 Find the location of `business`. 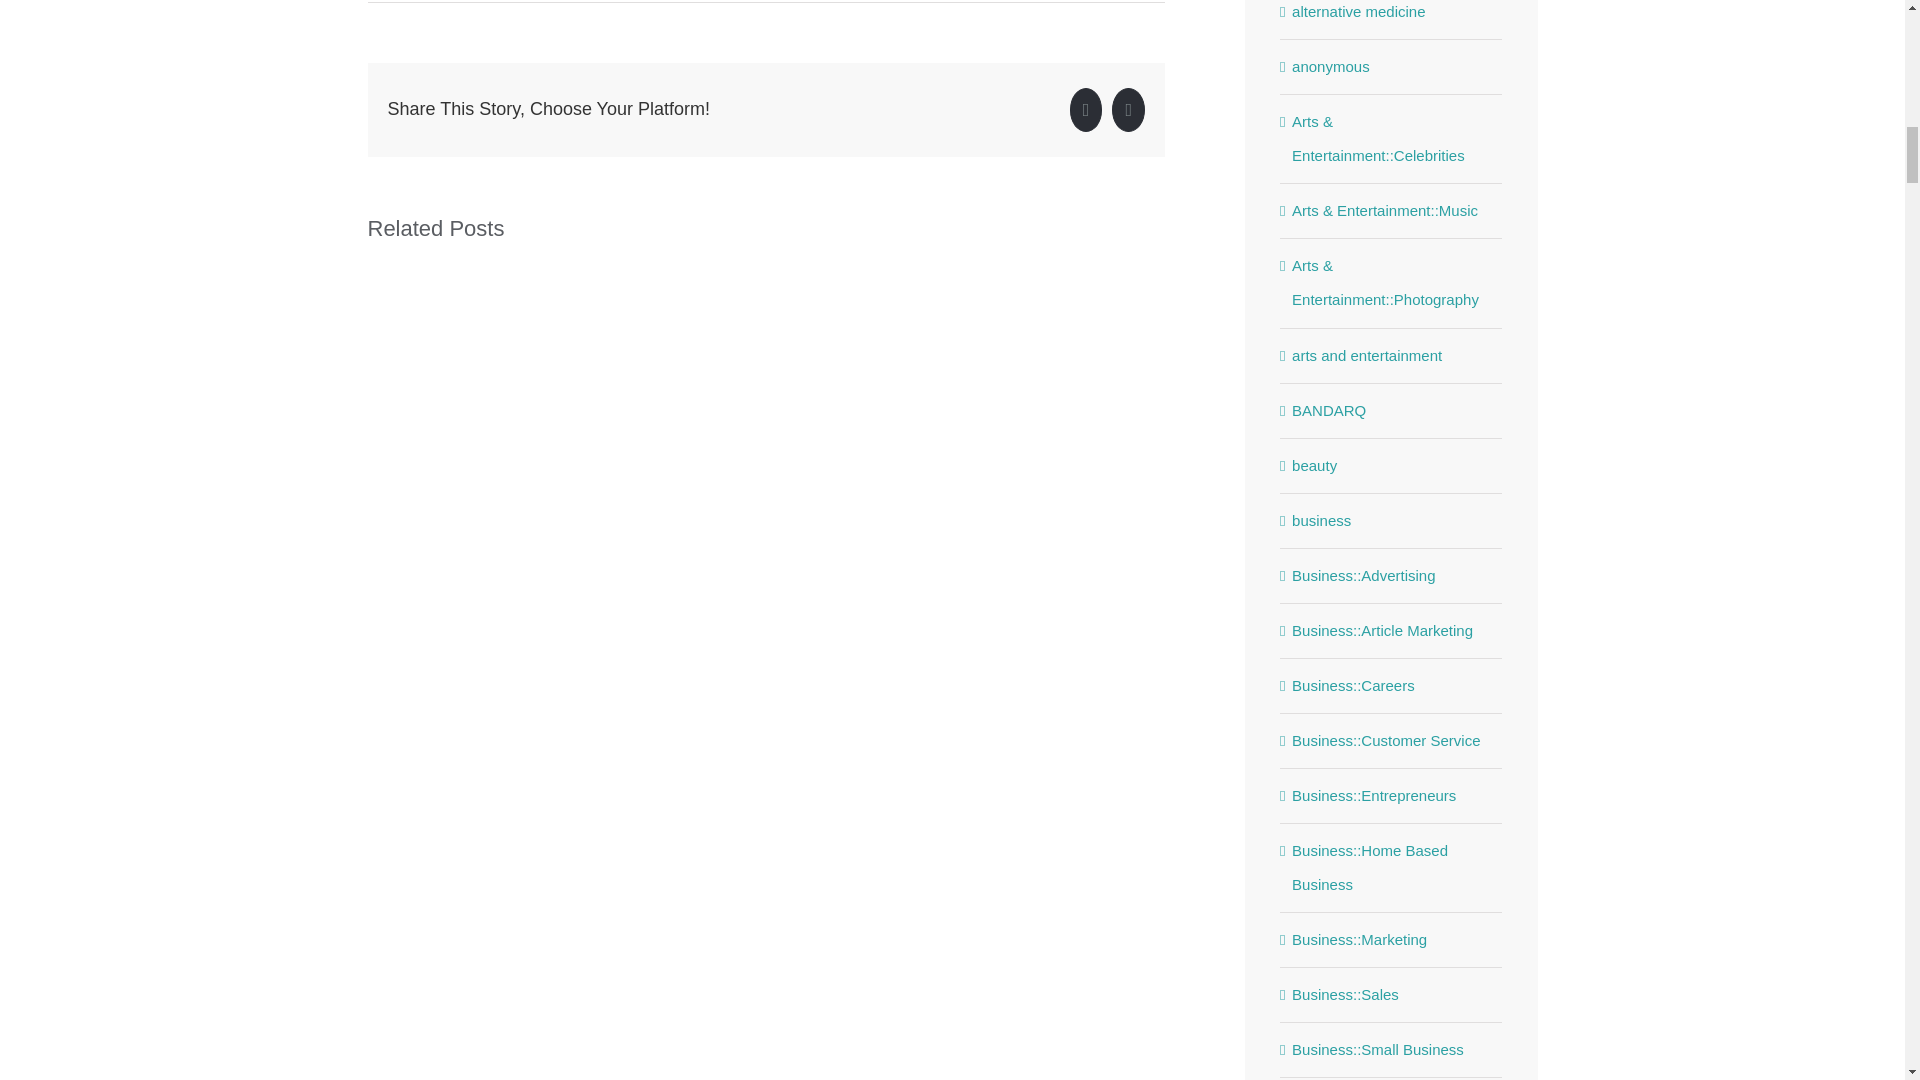

business is located at coordinates (1392, 520).